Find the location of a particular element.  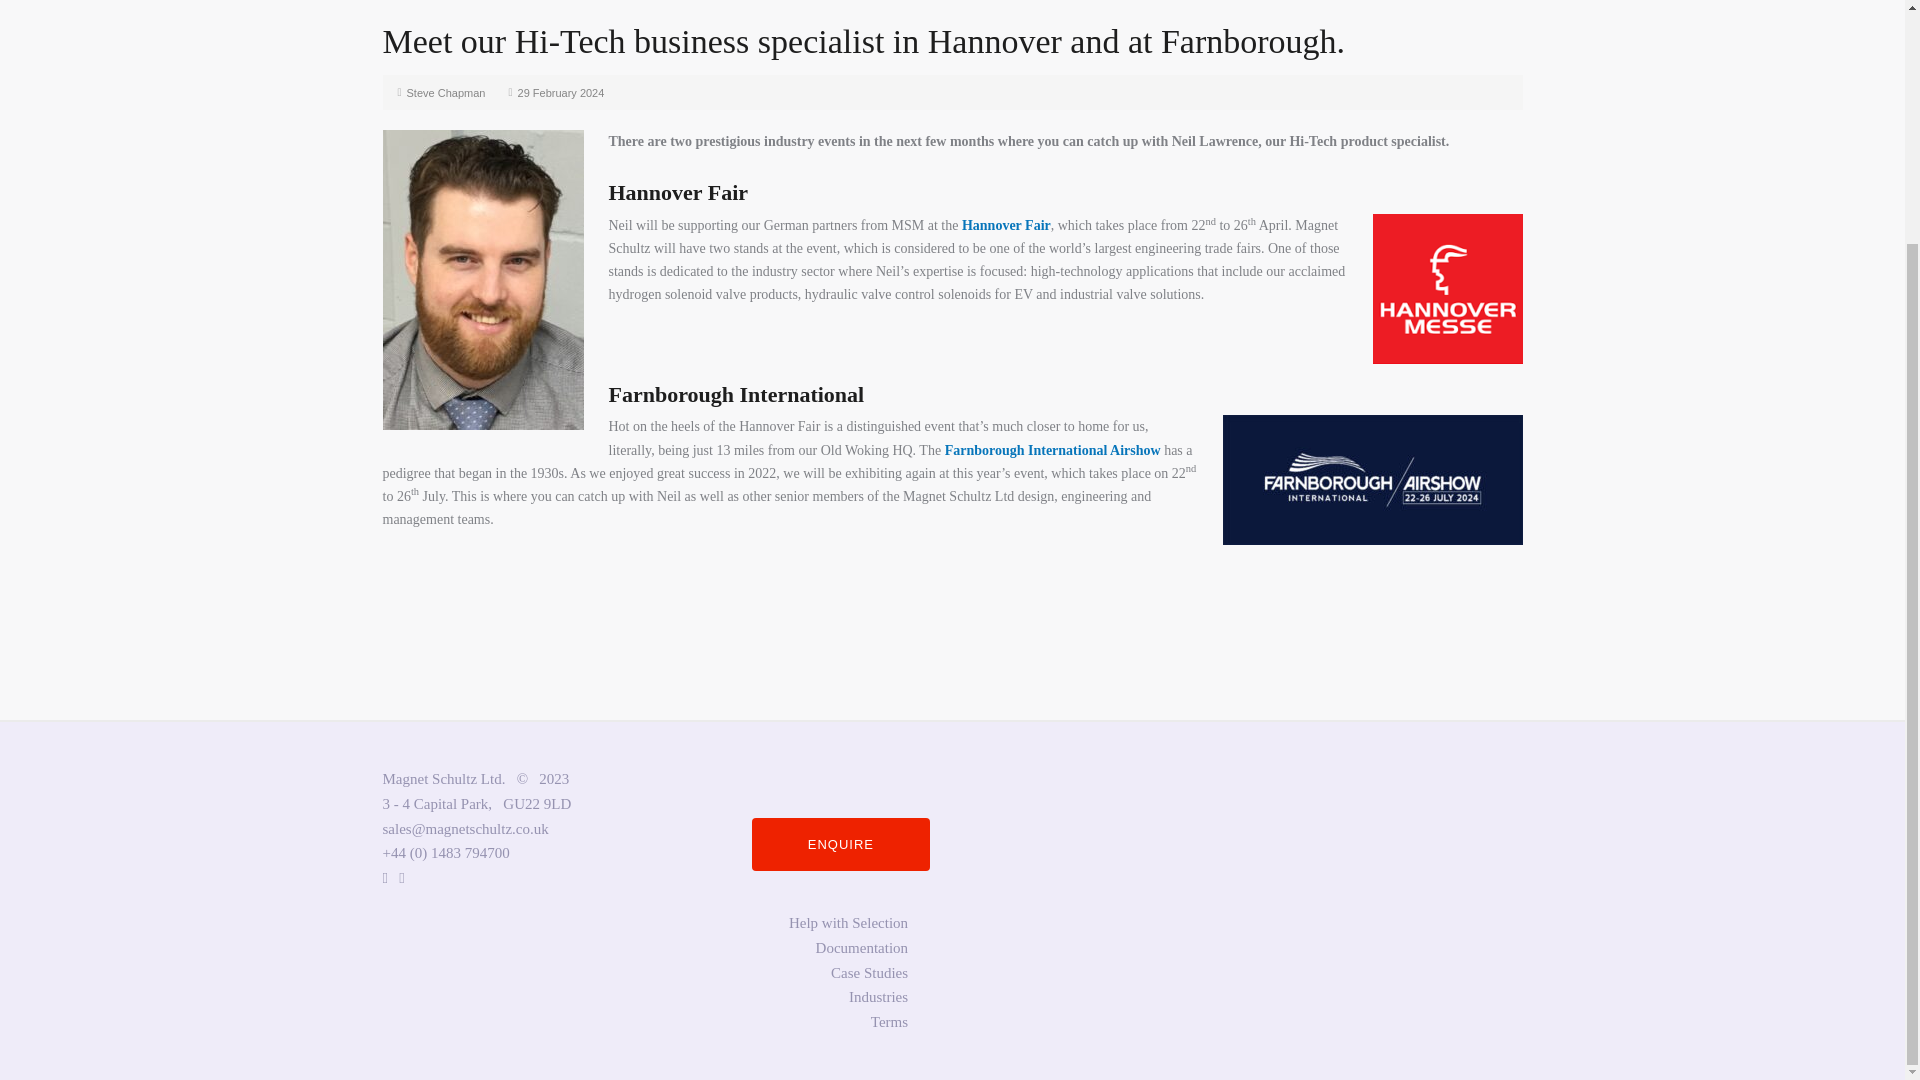

Steve Chapman is located at coordinates (446, 93).